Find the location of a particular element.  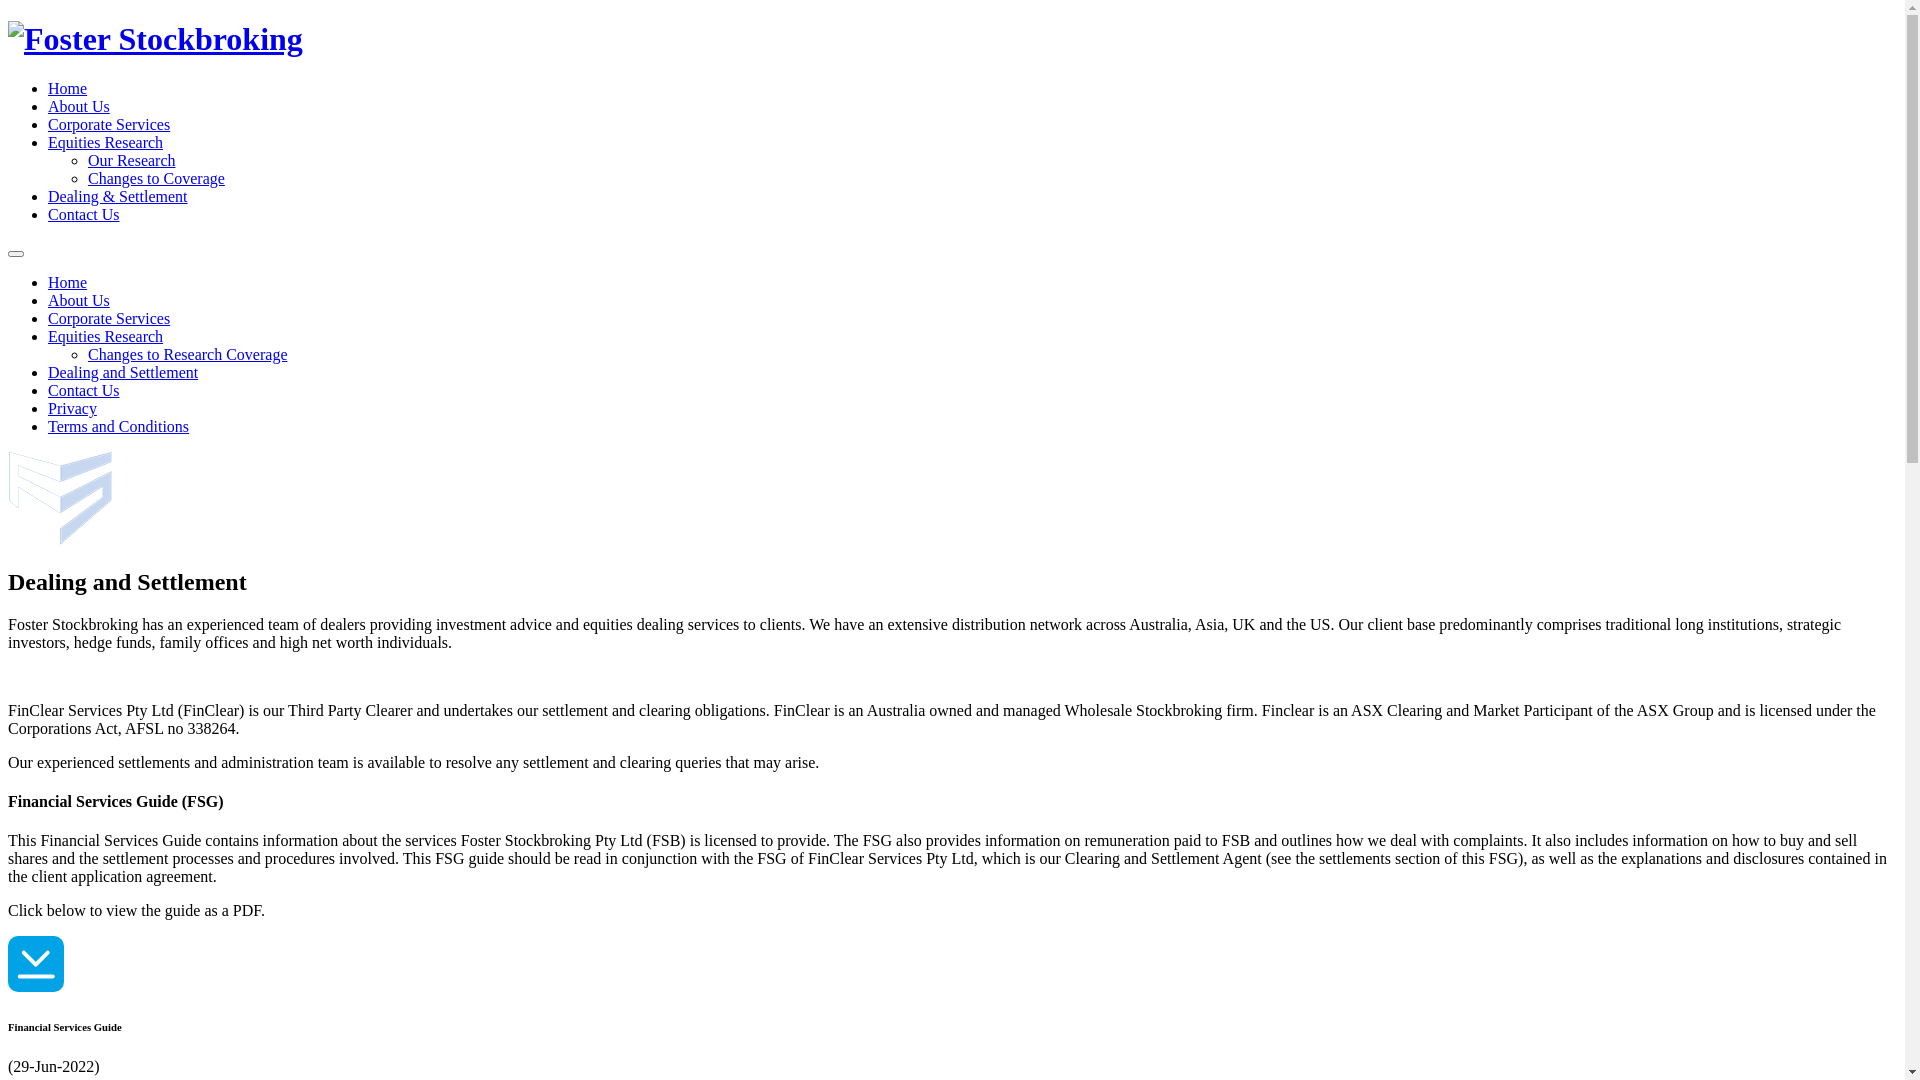

Home is located at coordinates (68, 88).